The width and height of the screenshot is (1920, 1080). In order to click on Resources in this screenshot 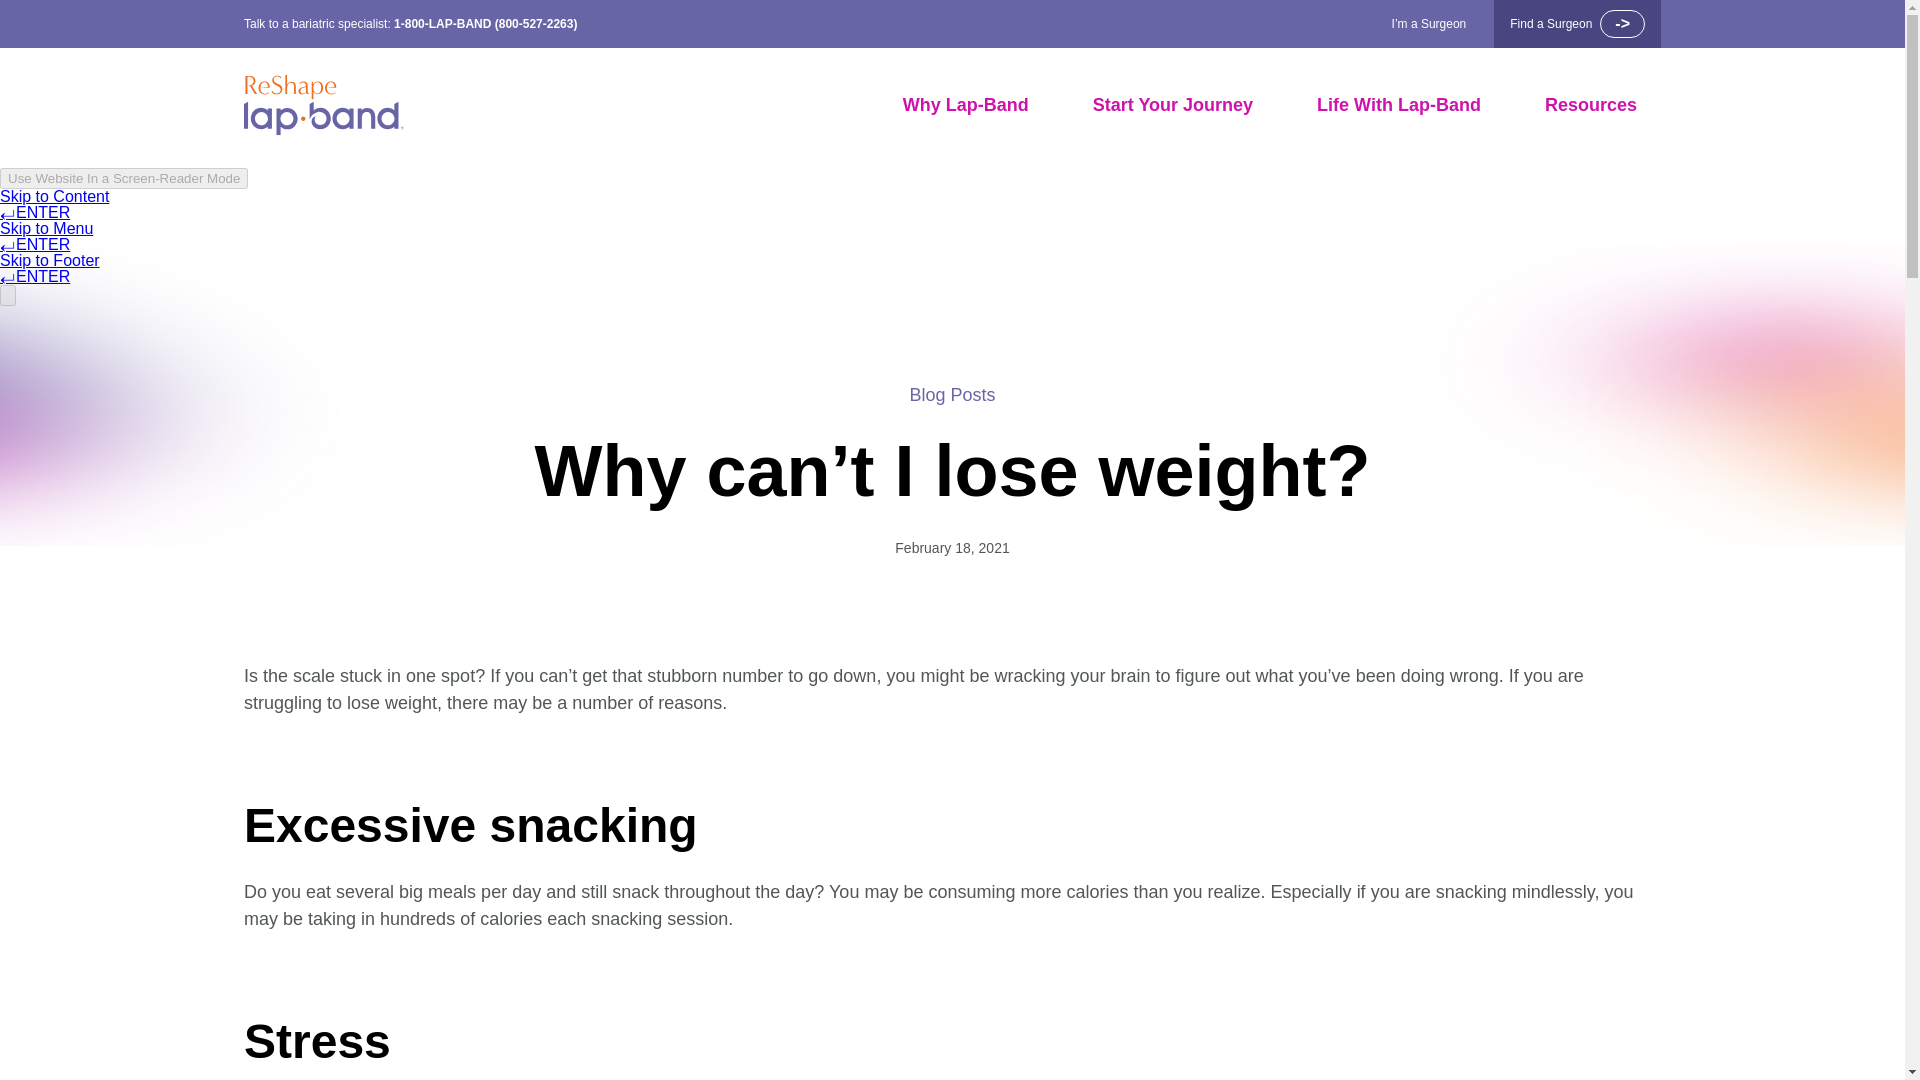, I will do `click(1591, 105)`.